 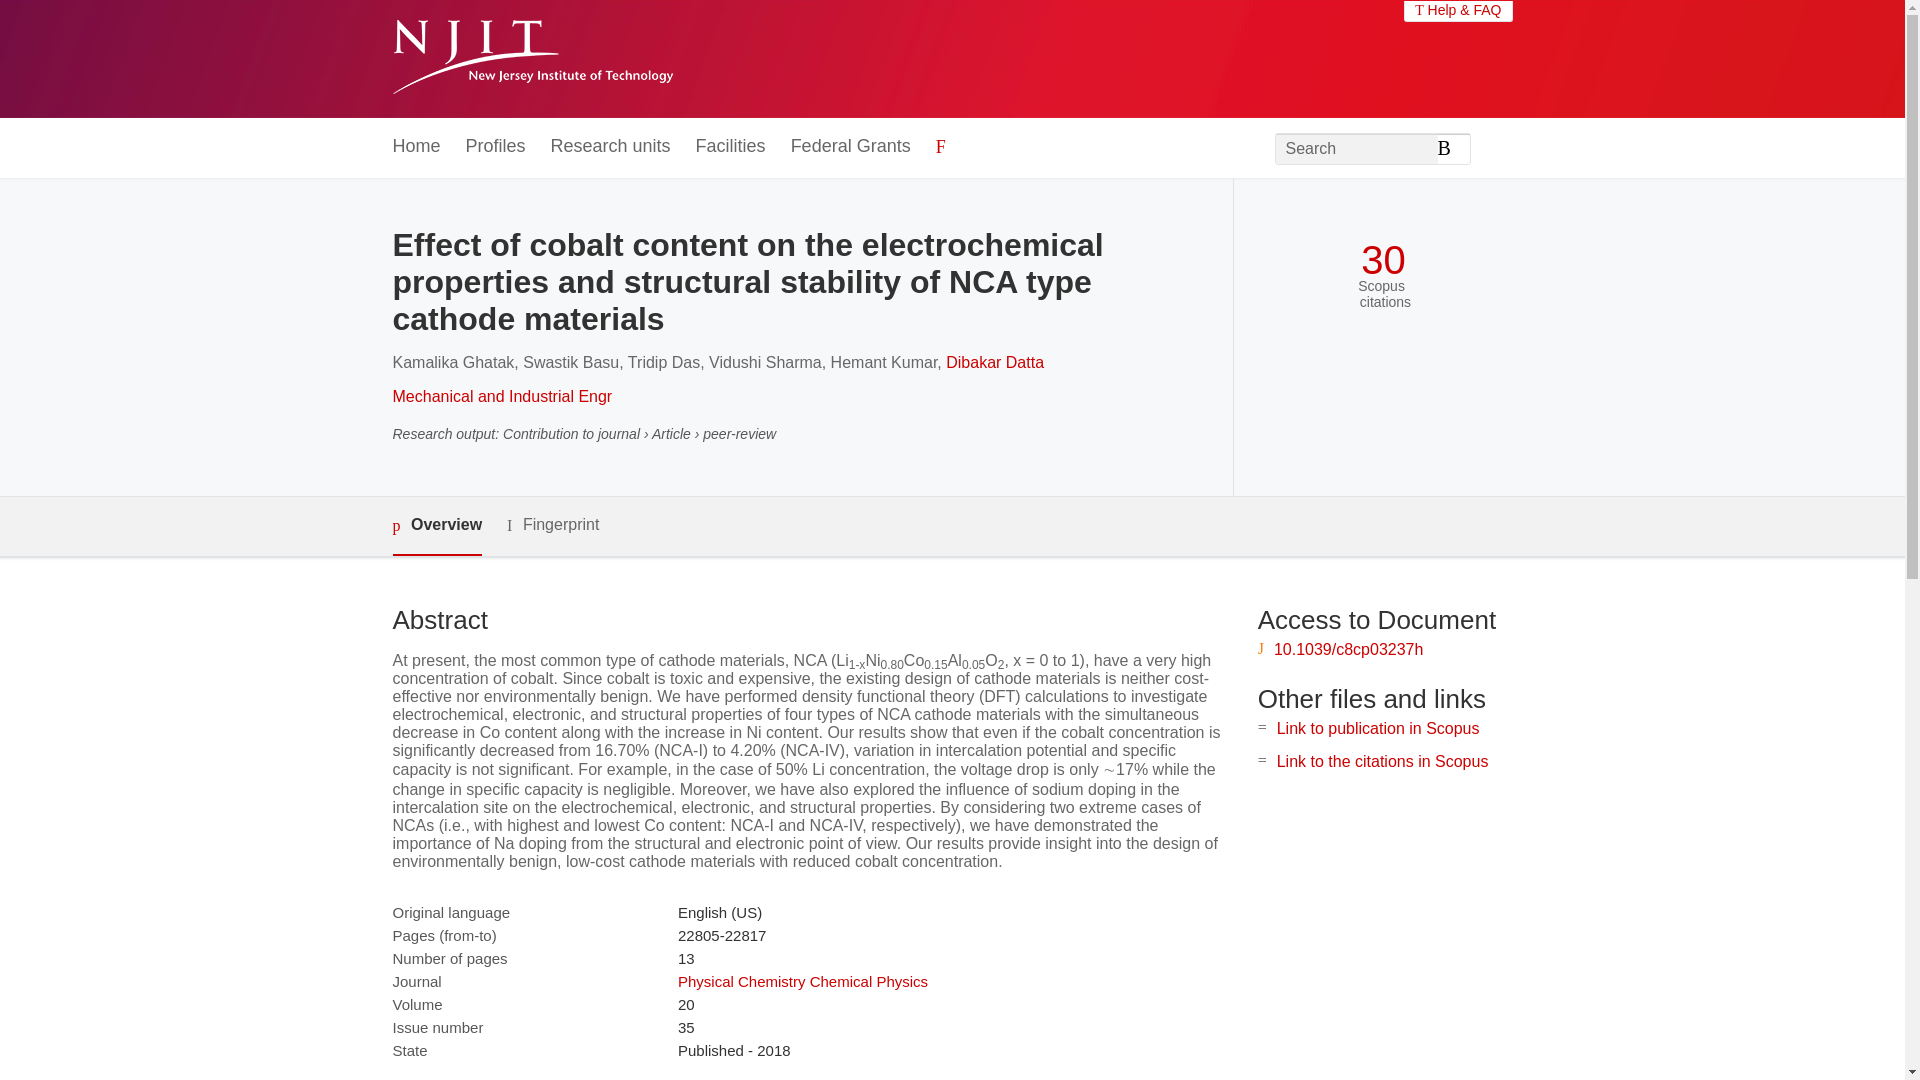 I want to click on Research units, so click(x=610, y=147).